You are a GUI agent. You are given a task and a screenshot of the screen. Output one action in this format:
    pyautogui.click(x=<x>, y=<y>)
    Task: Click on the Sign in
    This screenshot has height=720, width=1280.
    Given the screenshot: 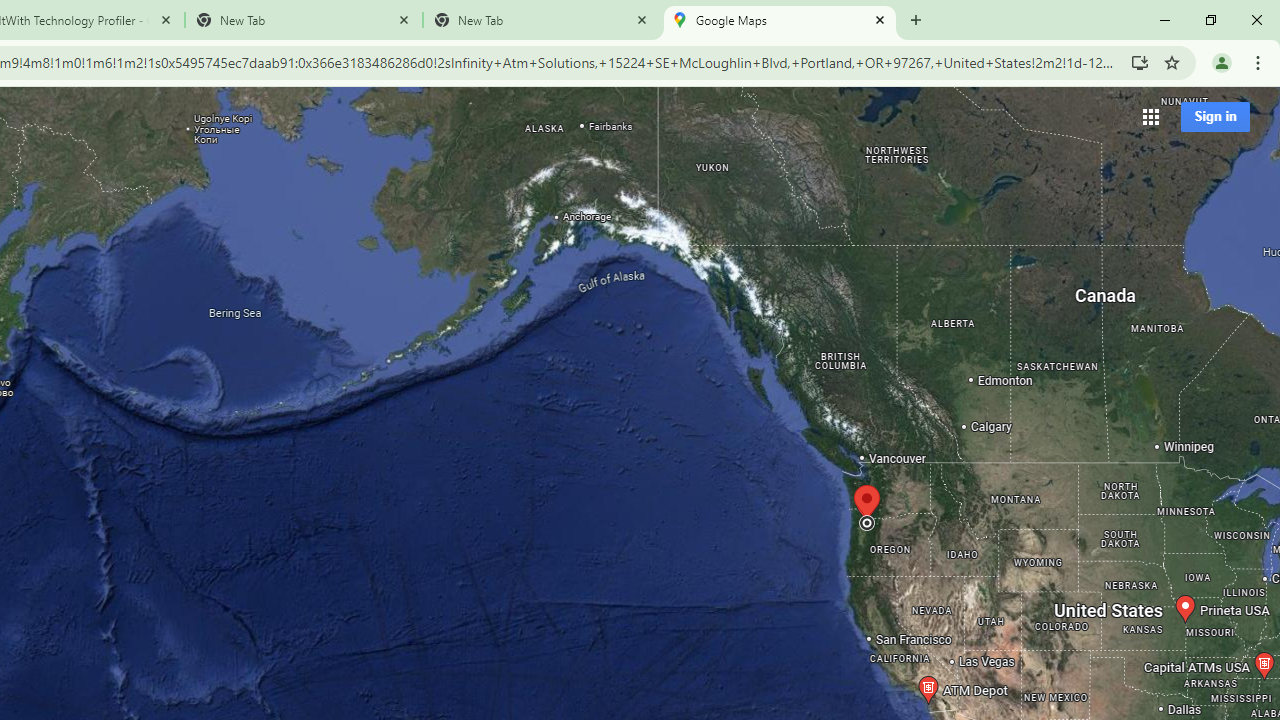 What is the action you would take?
    pyautogui.click(x=1215, y=116)
    